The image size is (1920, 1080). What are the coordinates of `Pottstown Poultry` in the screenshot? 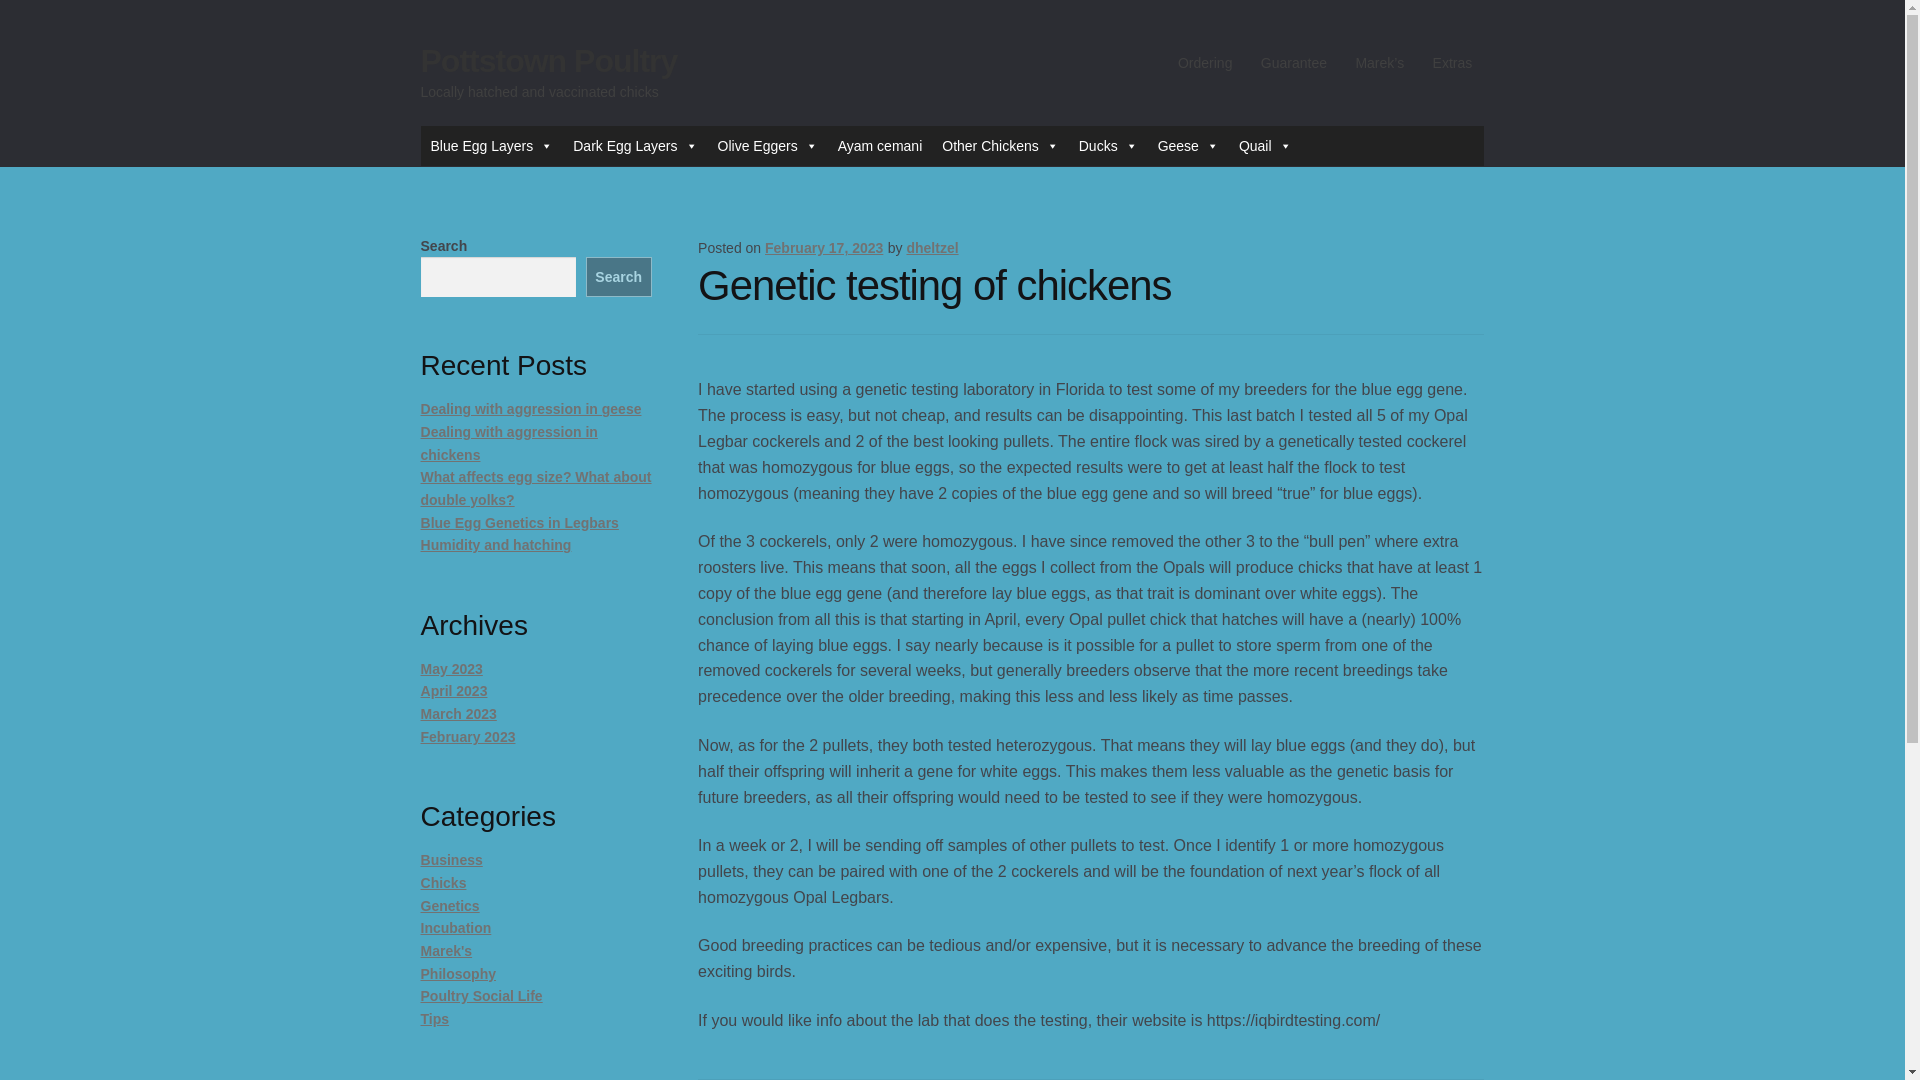 It's located at (548, 60).